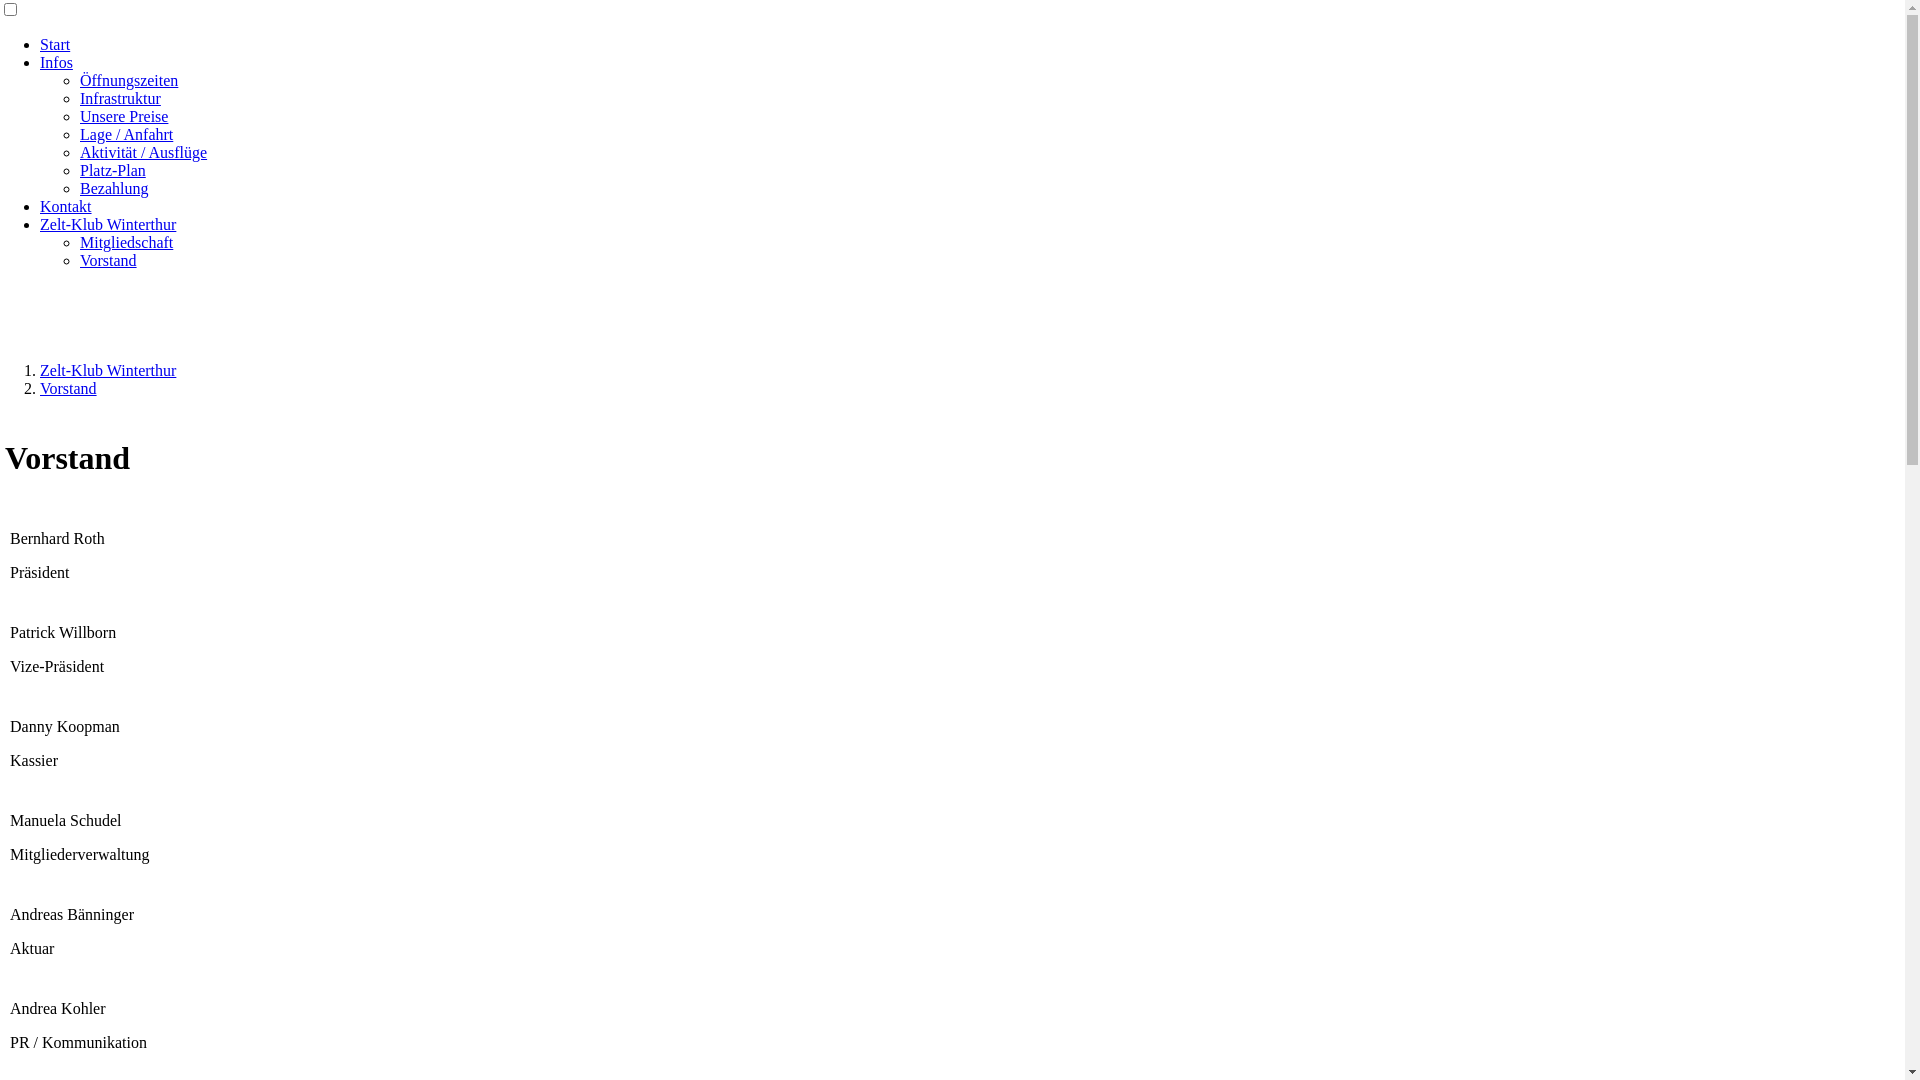 This screenshot has width=1920, height=1080. What do you see at coordinates (108, 370) in the screenshot?
I see `Zelt-Klub Winterthur` at bounding box center [108, 370].